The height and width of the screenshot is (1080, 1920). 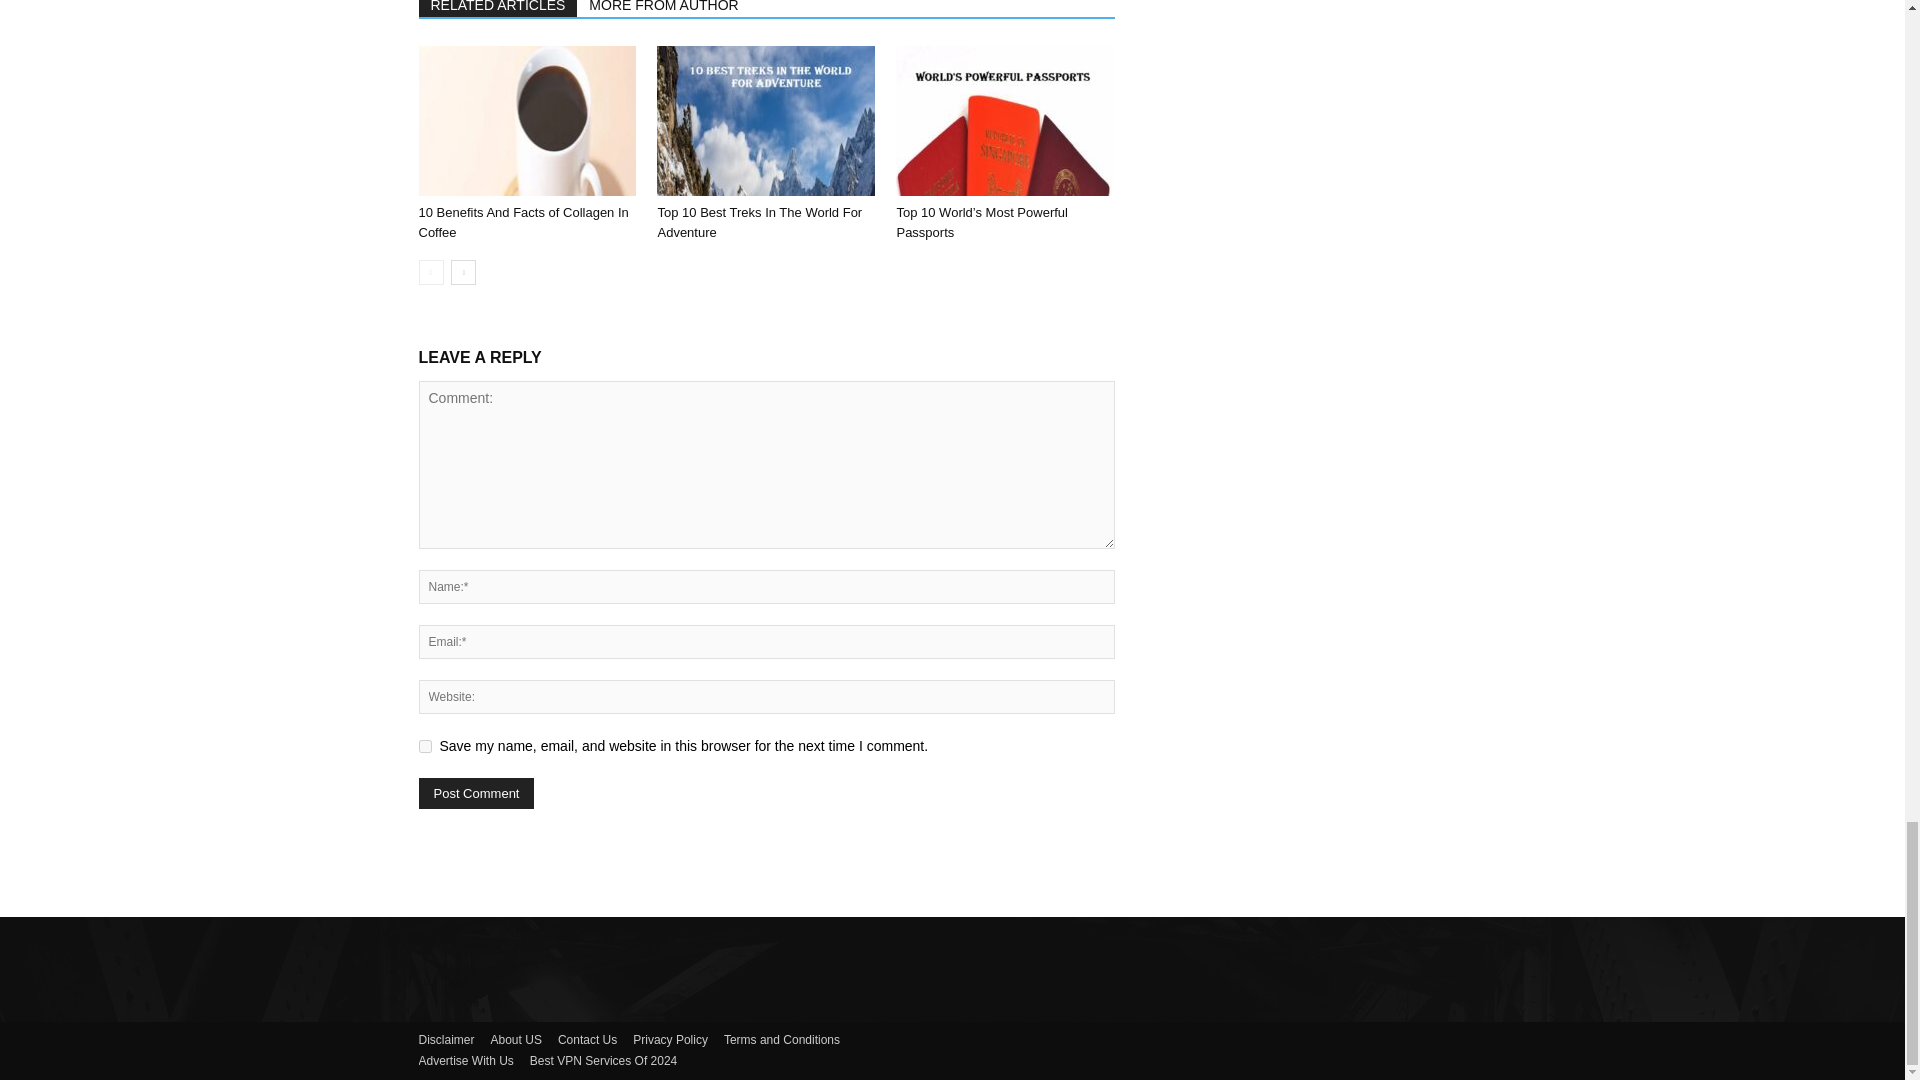 What do you see at coordinates (424, 746) in the screenshot?
I see `yes` at bounding box center [424, 746].